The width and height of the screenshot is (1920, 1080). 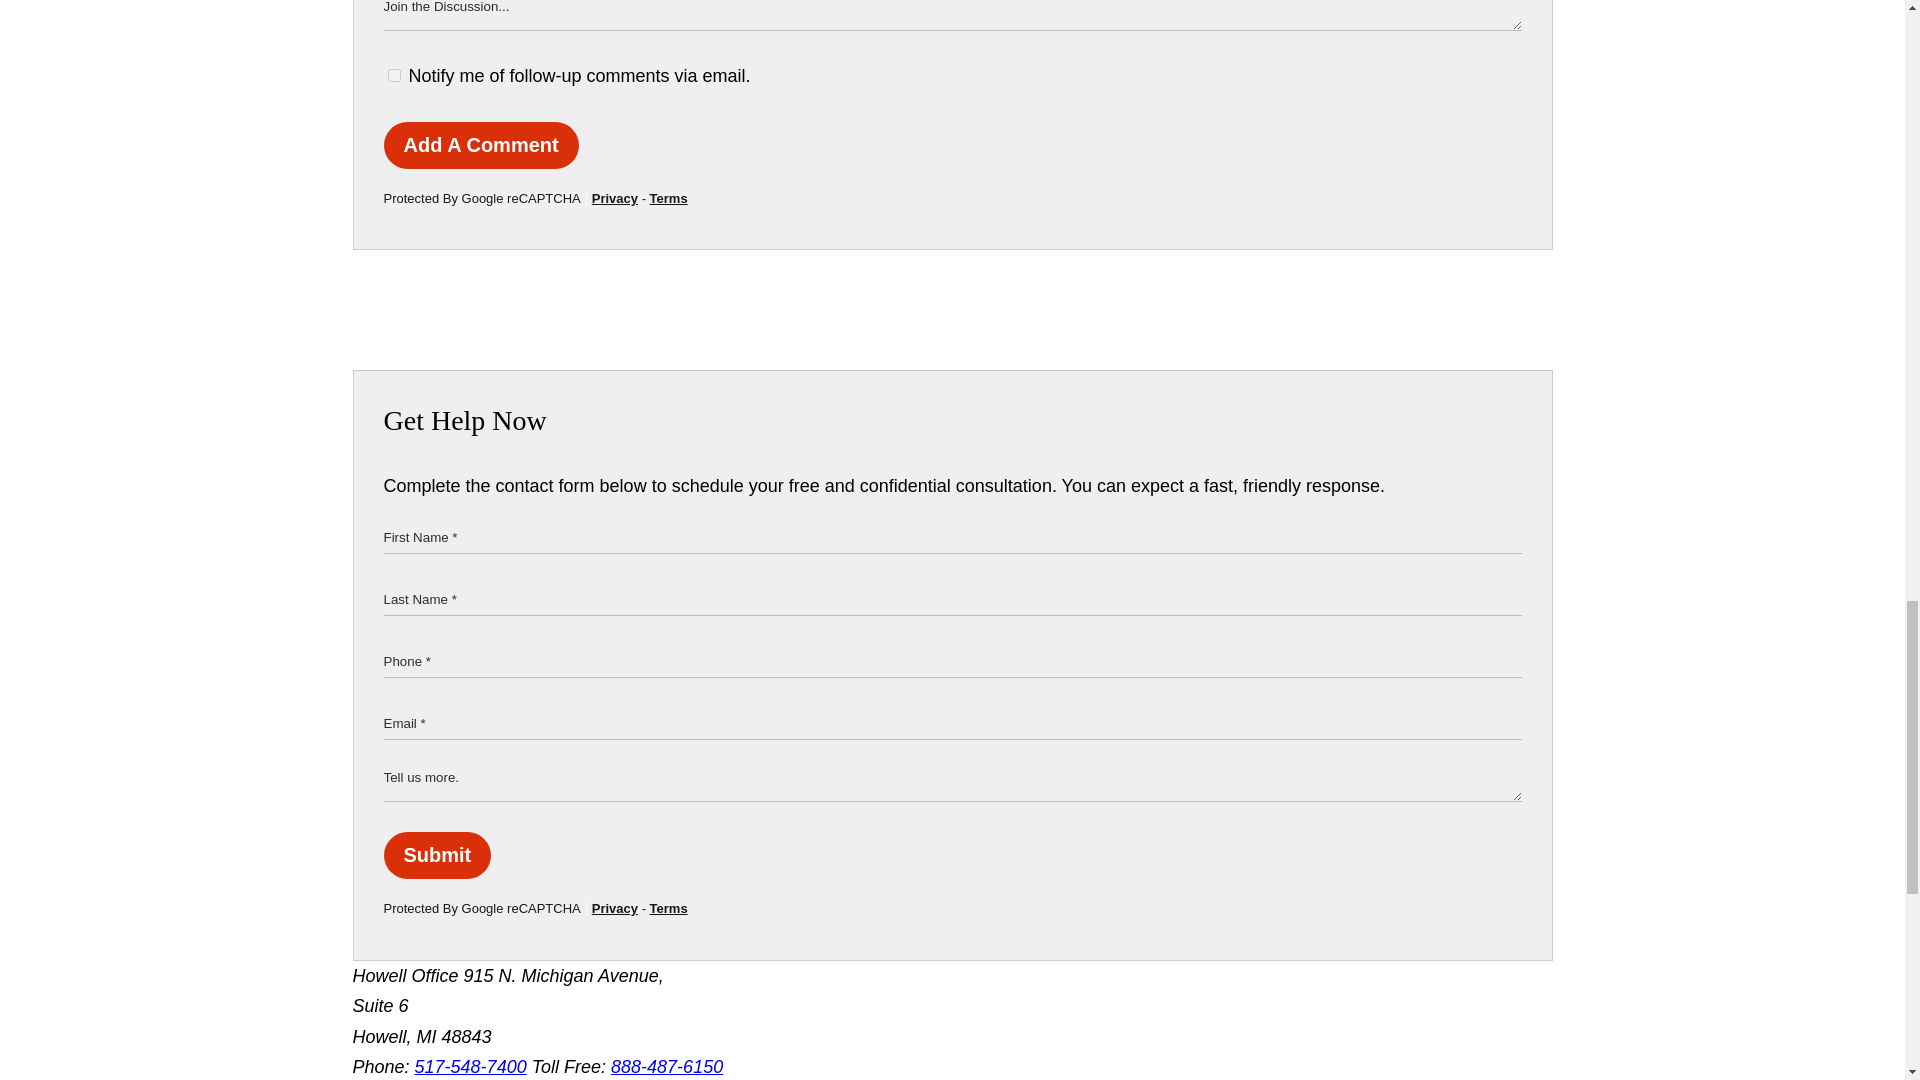 What do you see at coordinates (394, 76) in the screenshot?
I see `1` at bounding box center [394, 76].